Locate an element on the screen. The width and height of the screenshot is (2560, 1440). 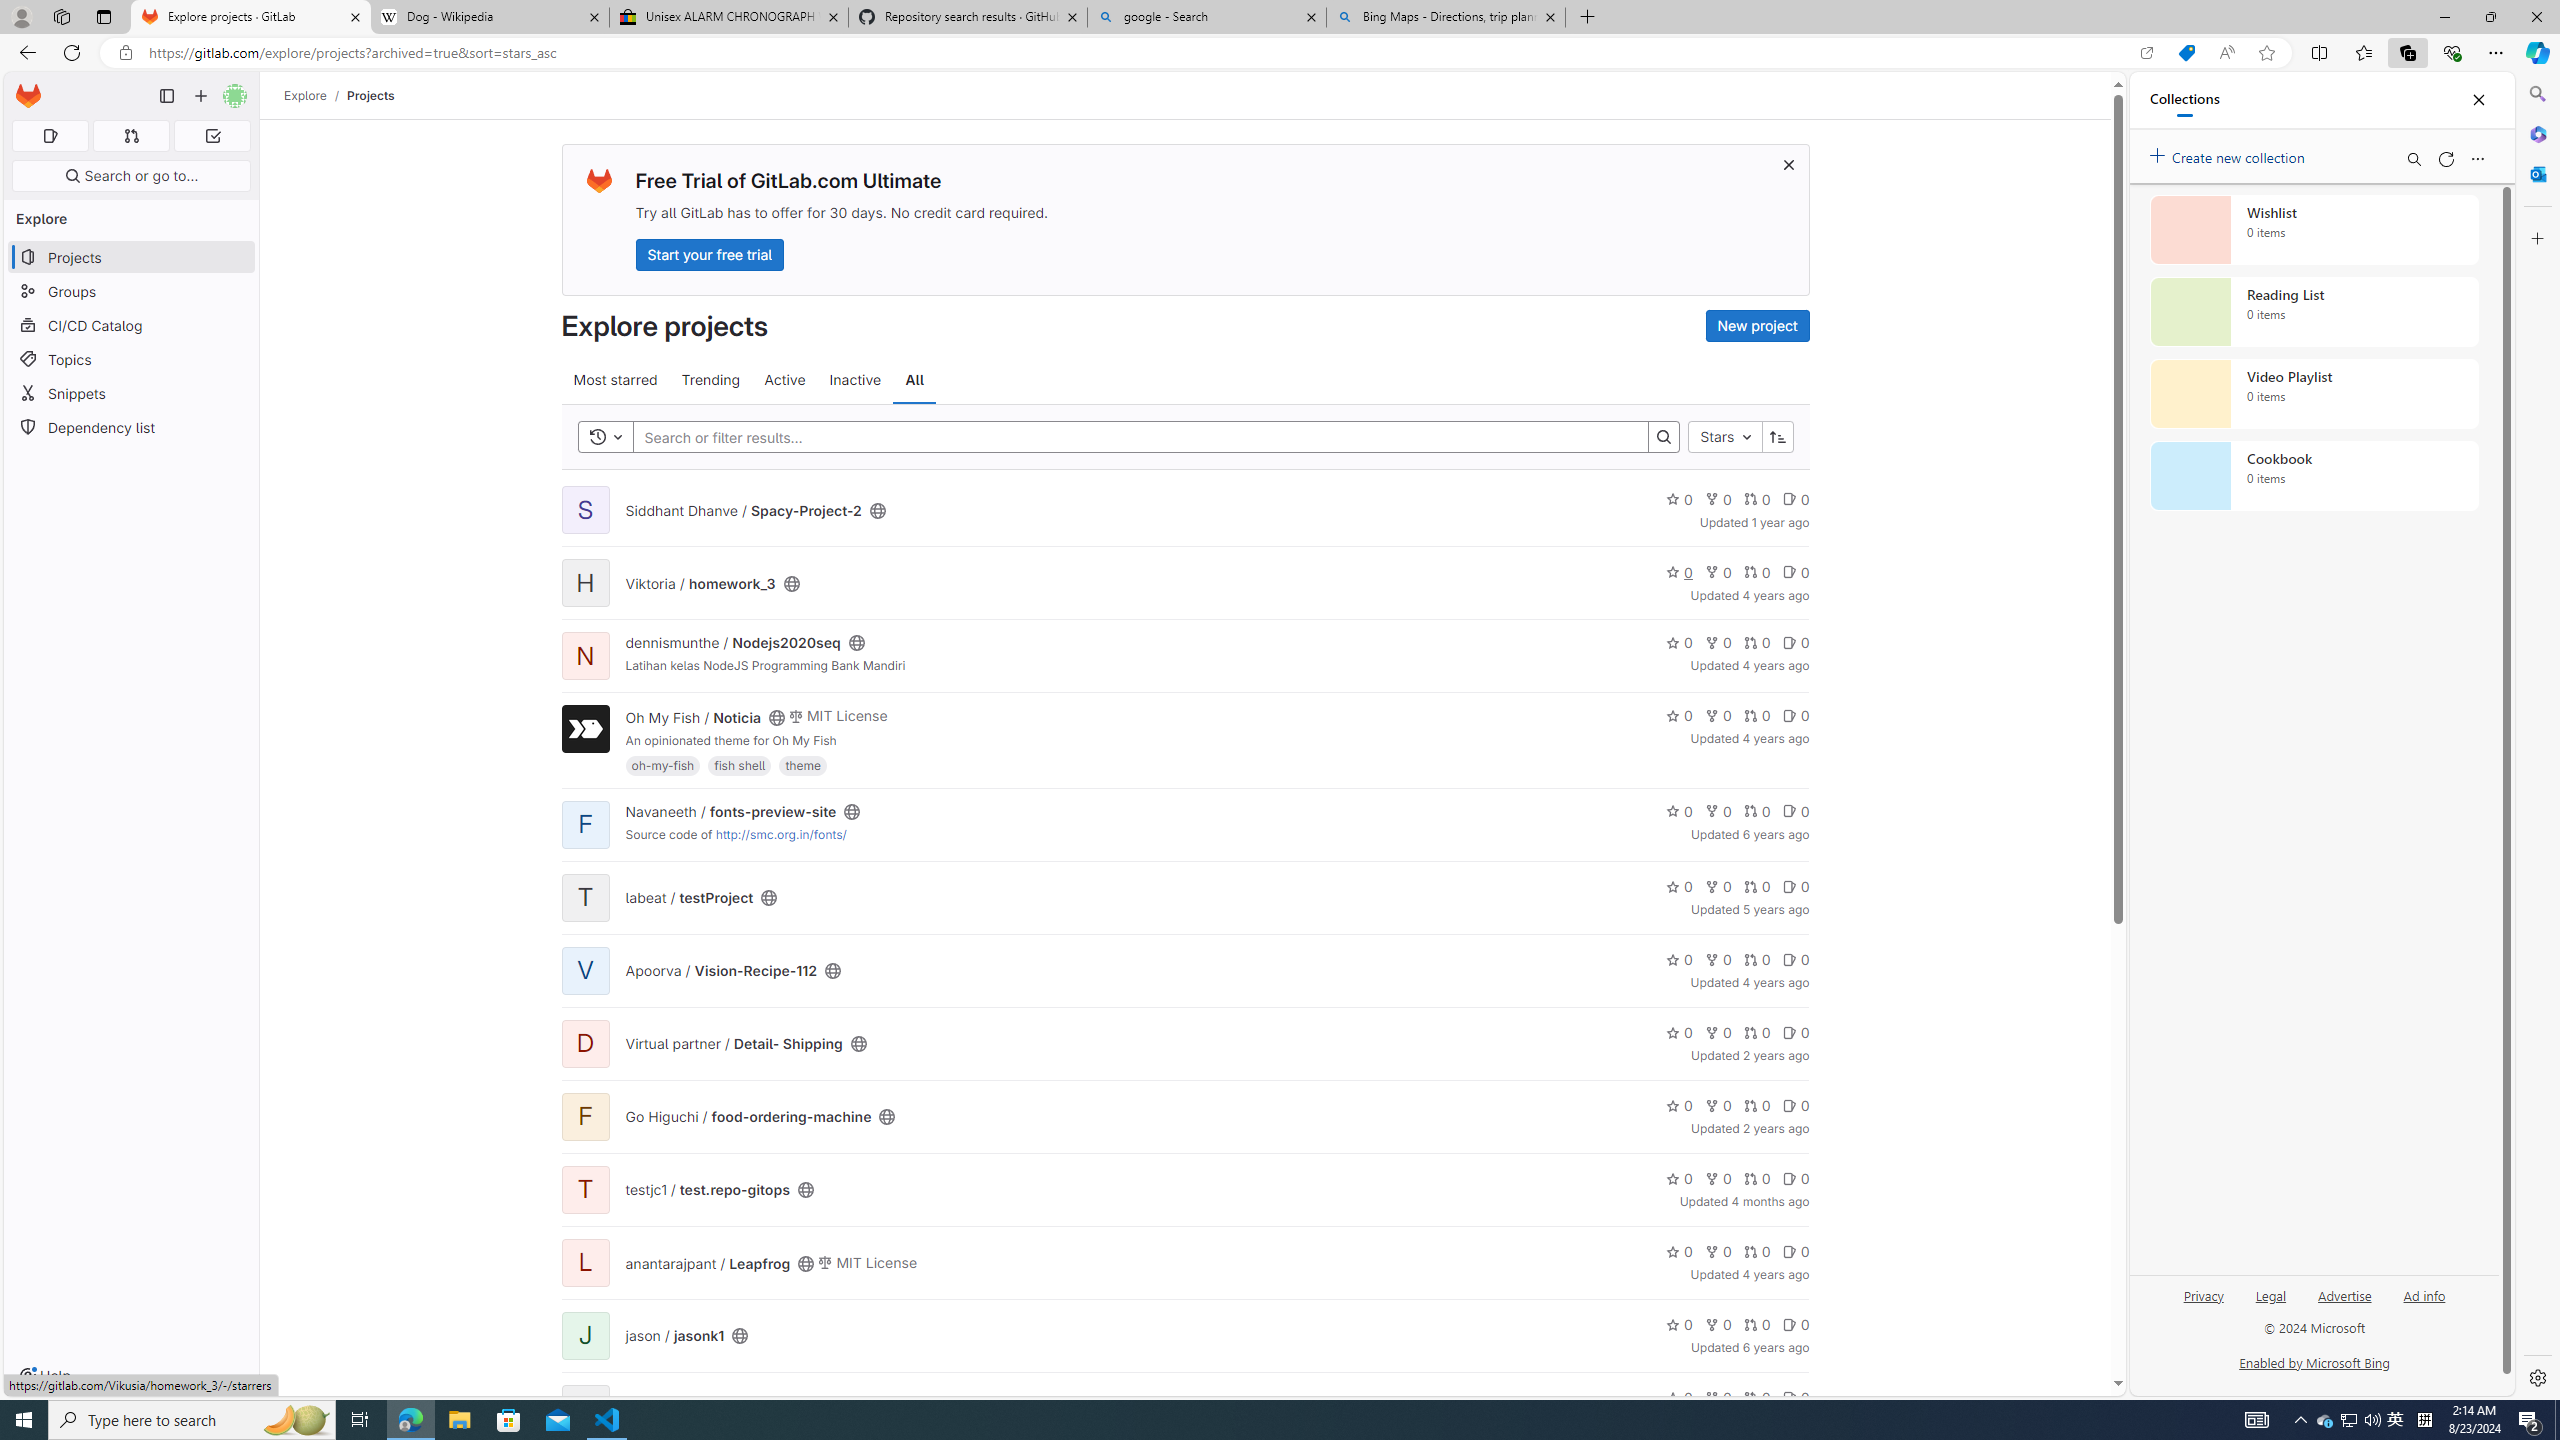
Virtual partner / Detail- Shipping is located at coordinates (733, 1044).